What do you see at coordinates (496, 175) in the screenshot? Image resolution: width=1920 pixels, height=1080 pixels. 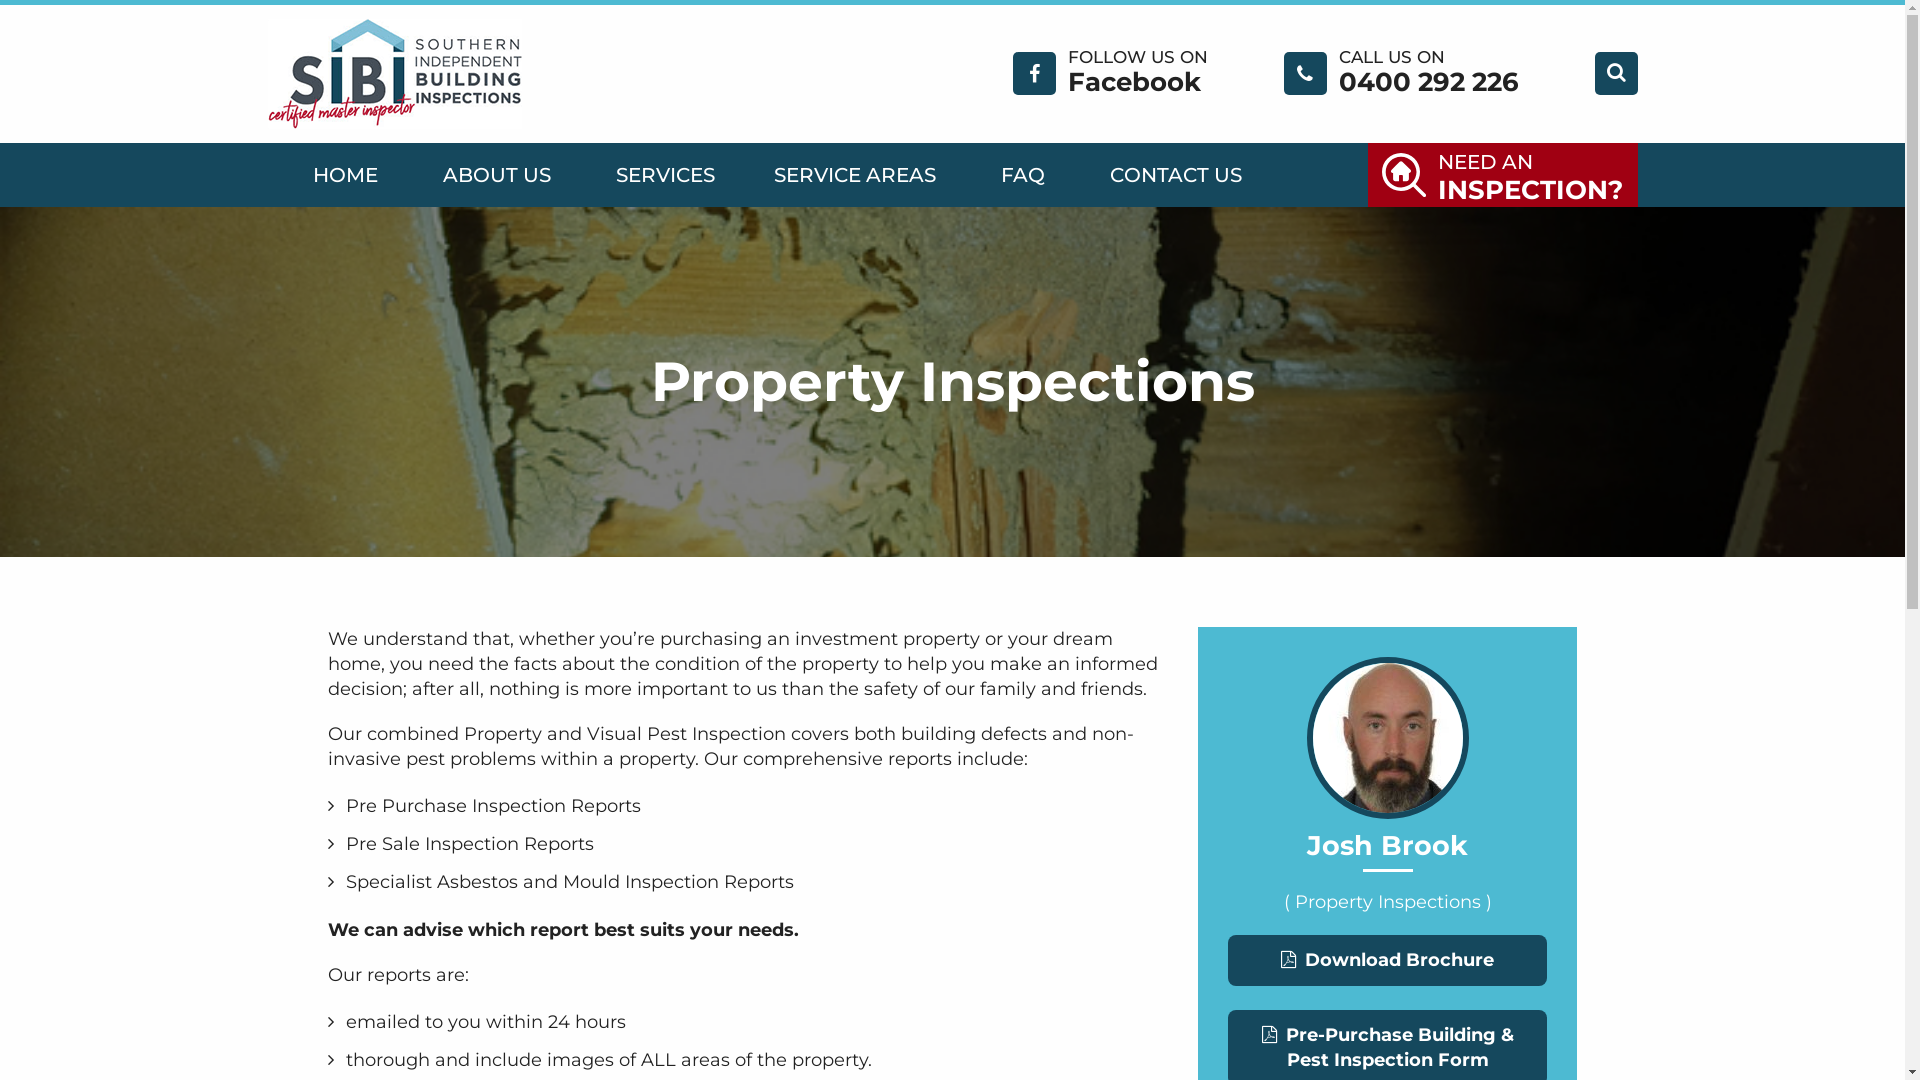 I see `ABOUT US` at bounding box center [496, 175].